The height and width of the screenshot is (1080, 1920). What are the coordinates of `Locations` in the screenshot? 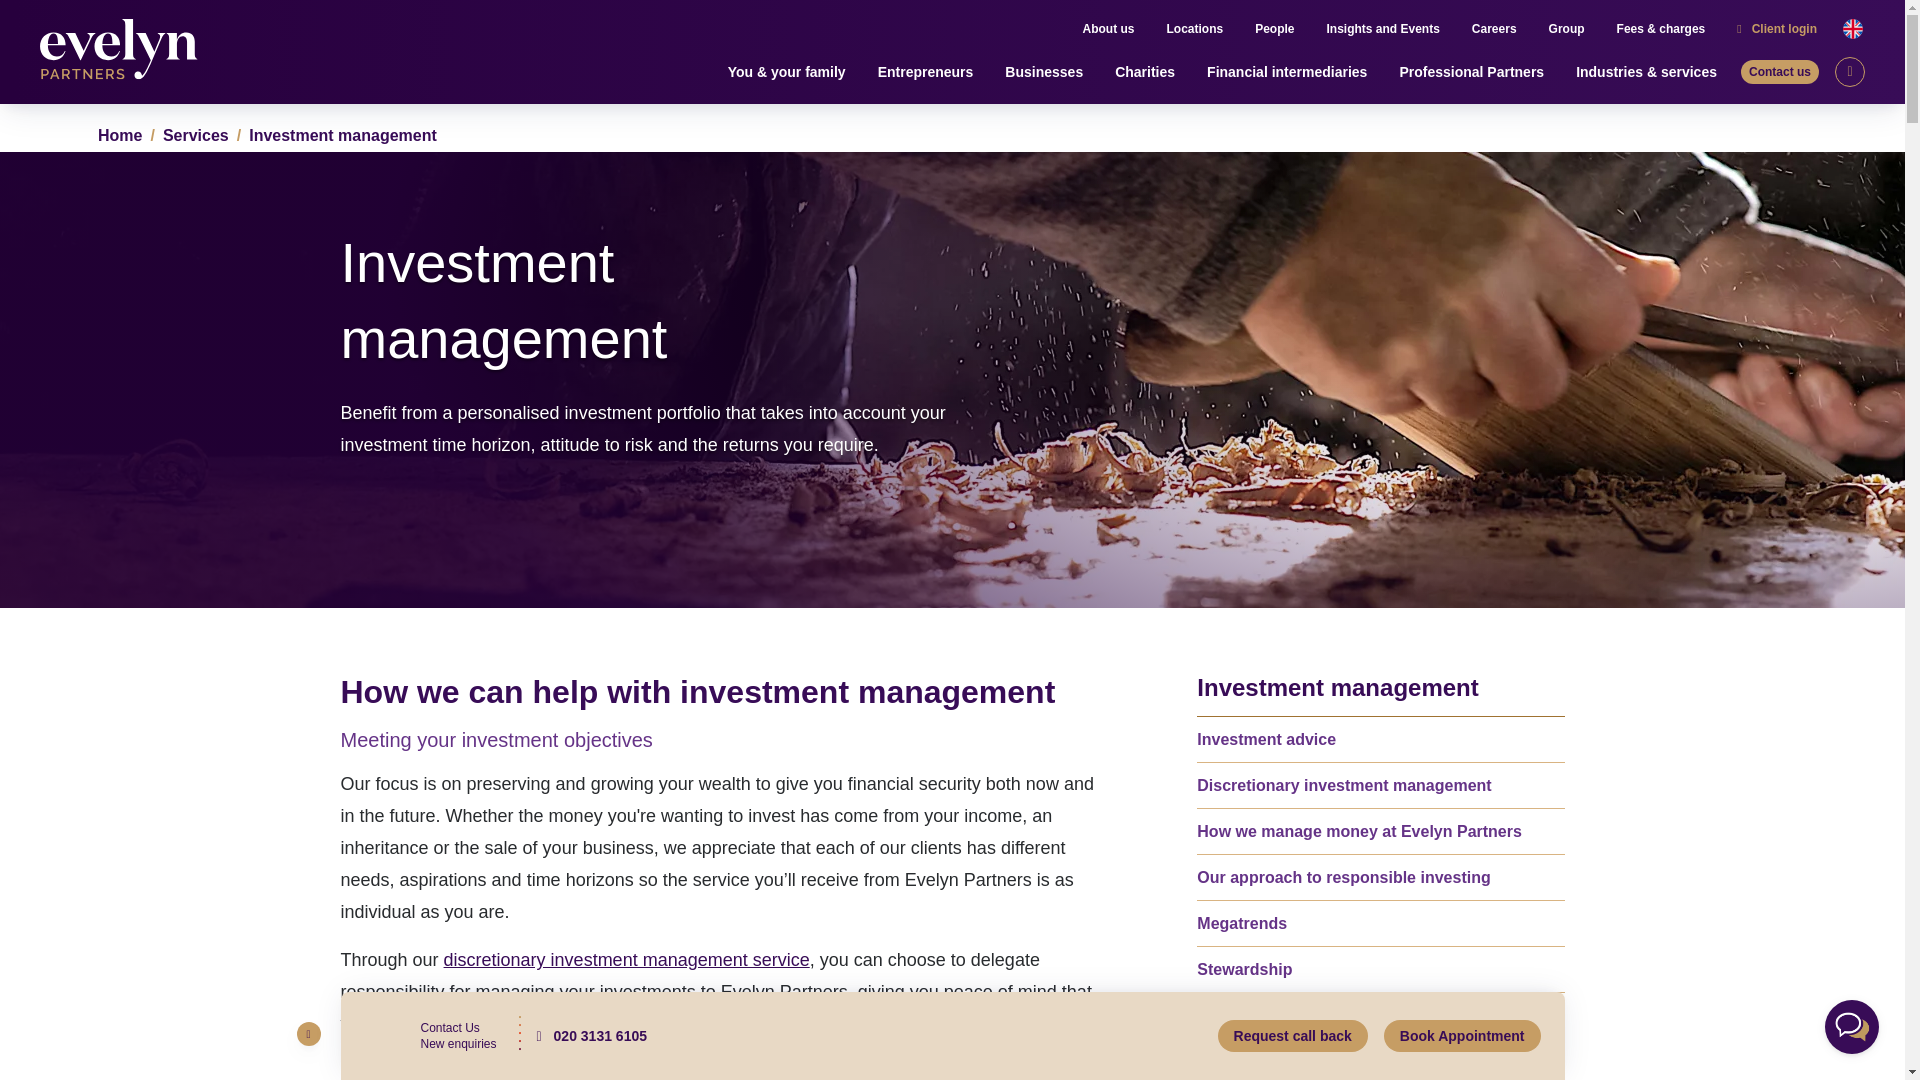 It's located at (1194, 29).